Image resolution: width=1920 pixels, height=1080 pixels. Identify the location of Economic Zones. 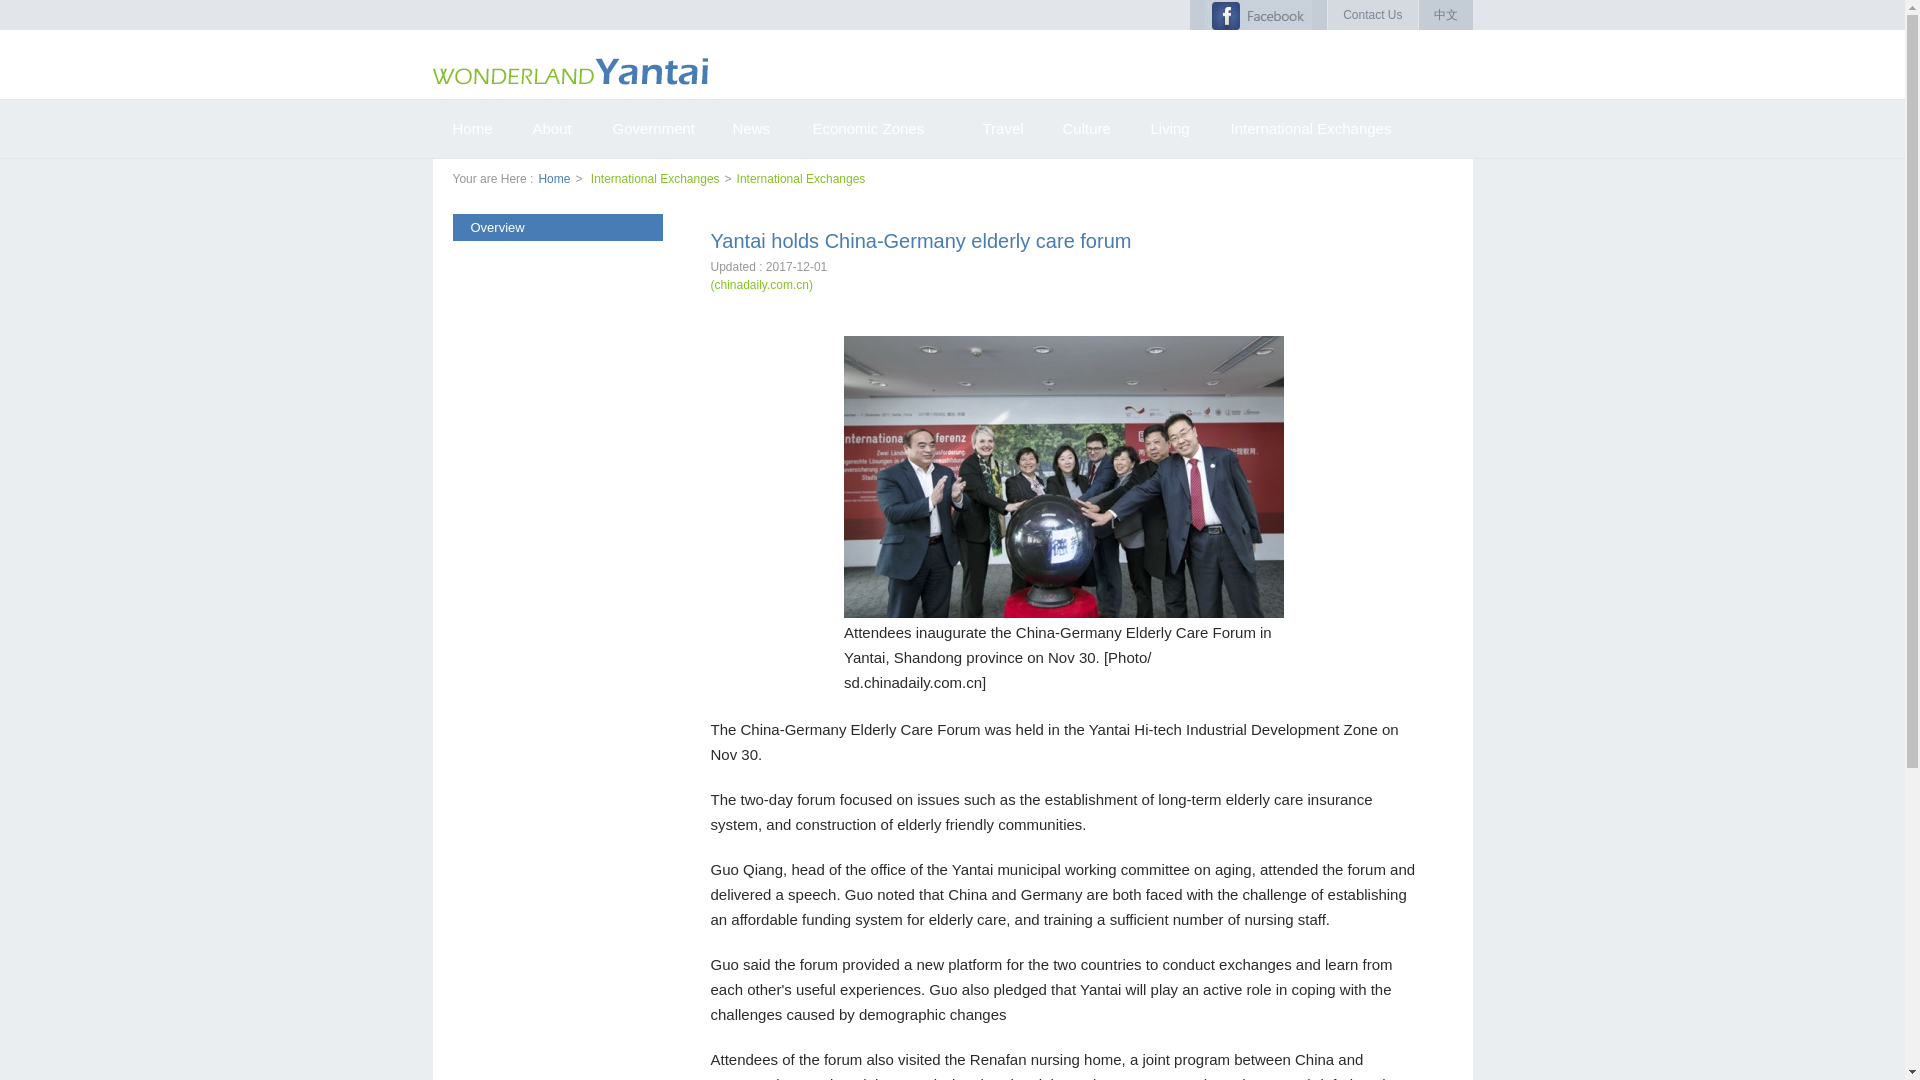
(876, 128).